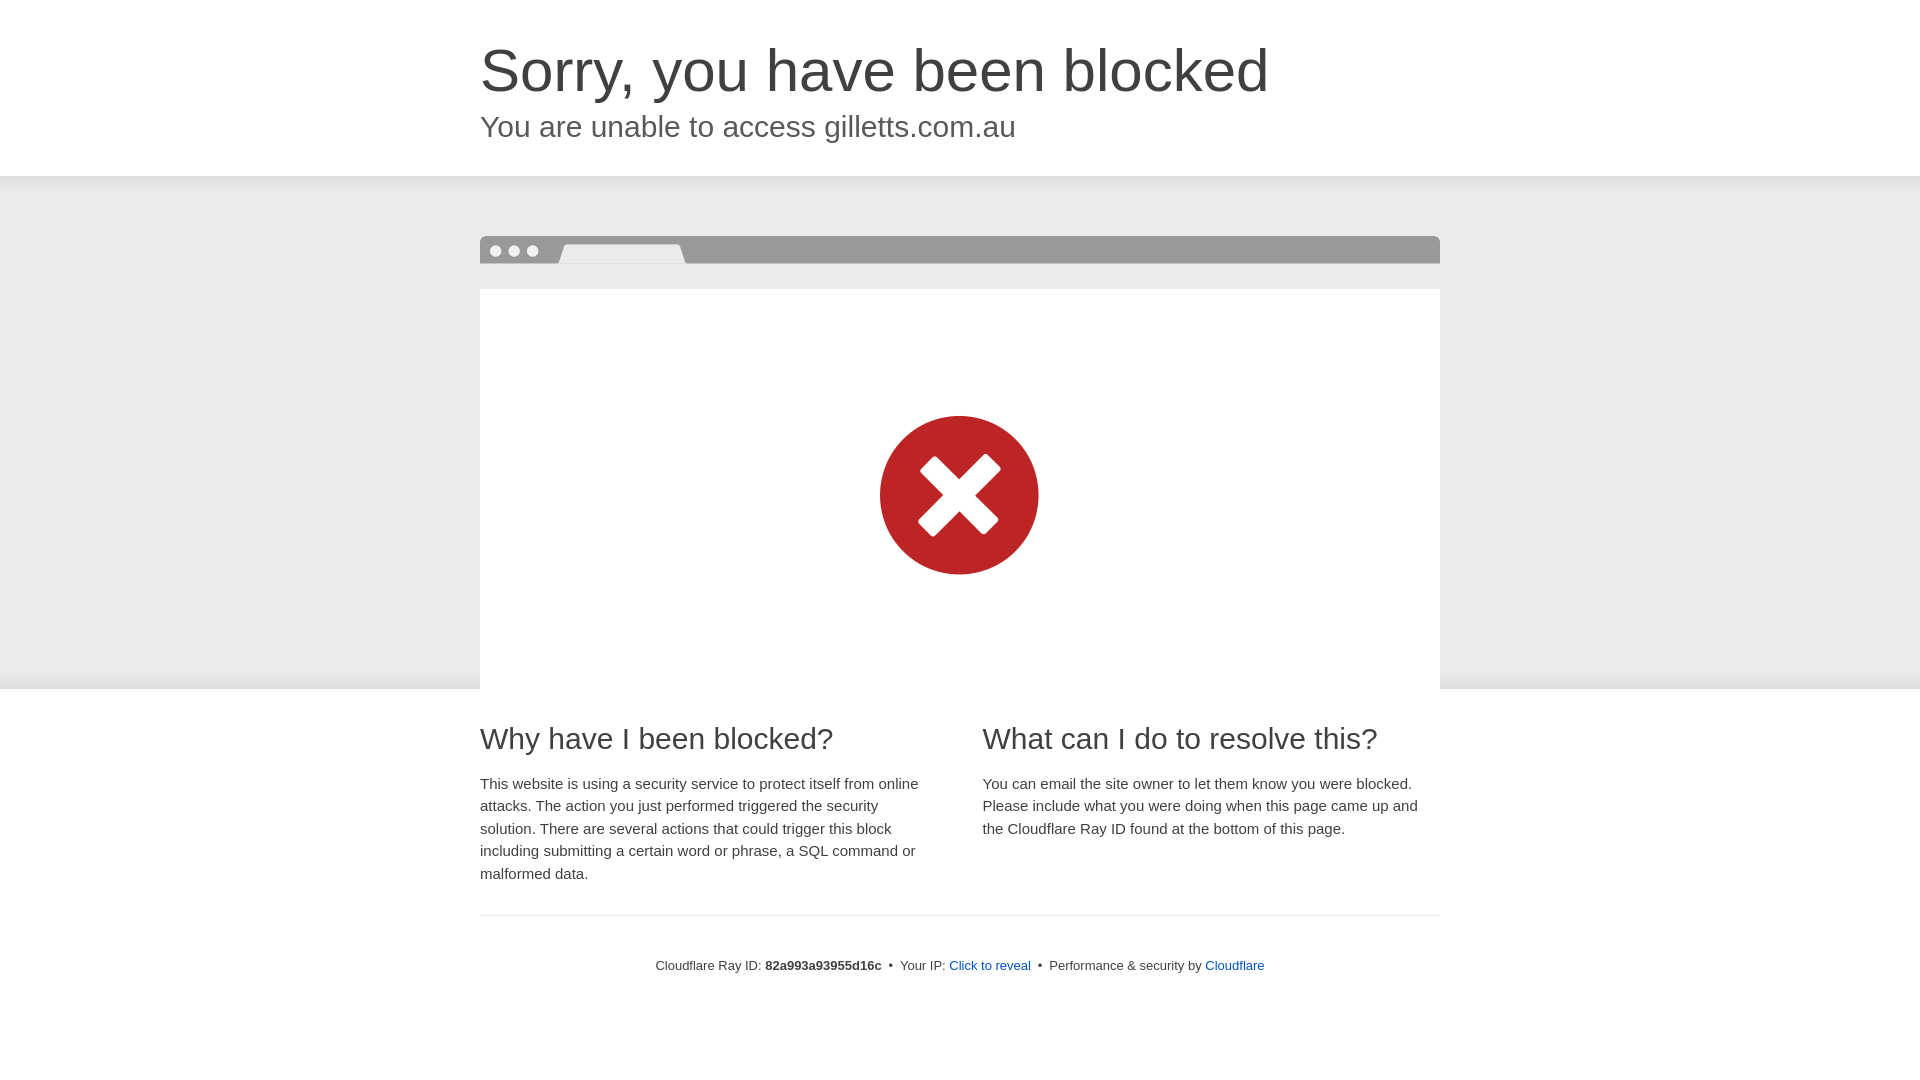 The height and width of the screenshot is (1080, 1920). I want to click on Cloudflare, so click(1234, 966).